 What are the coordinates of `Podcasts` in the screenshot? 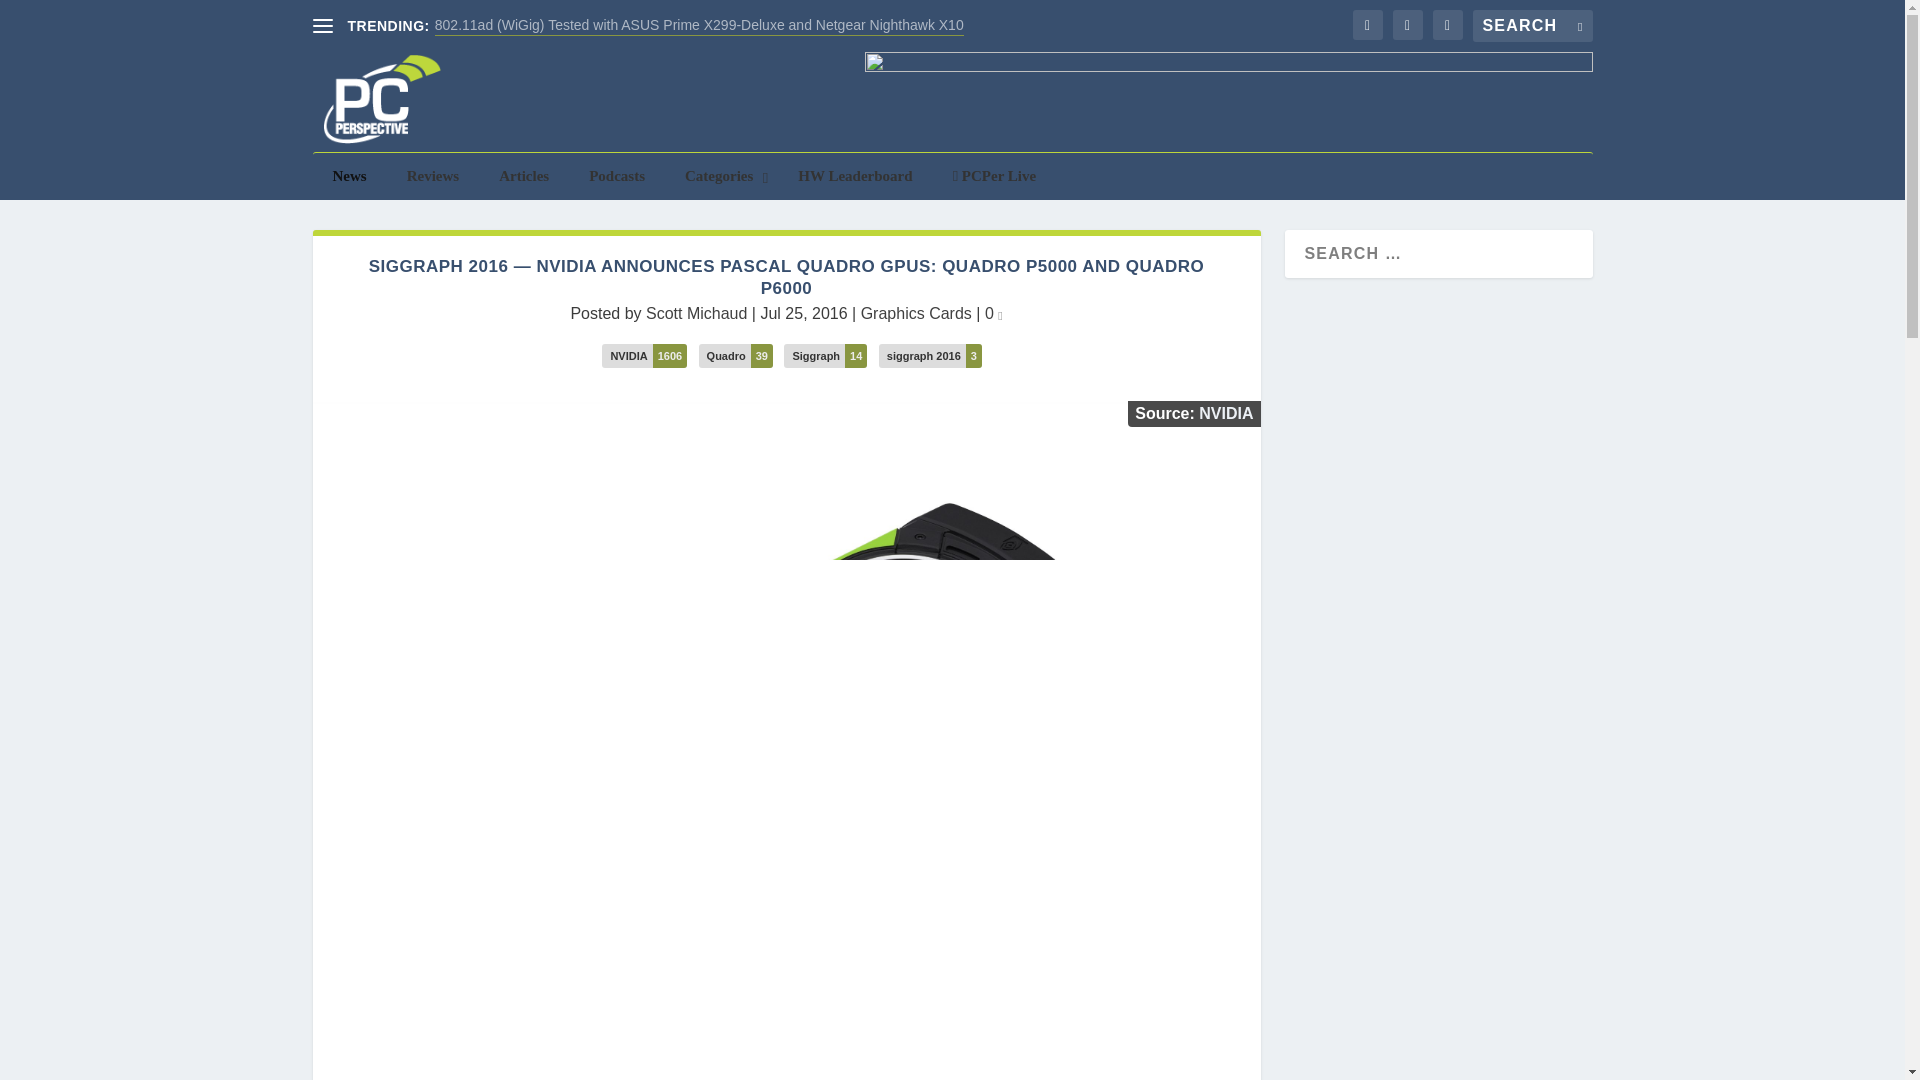 It's located at (616, 176).